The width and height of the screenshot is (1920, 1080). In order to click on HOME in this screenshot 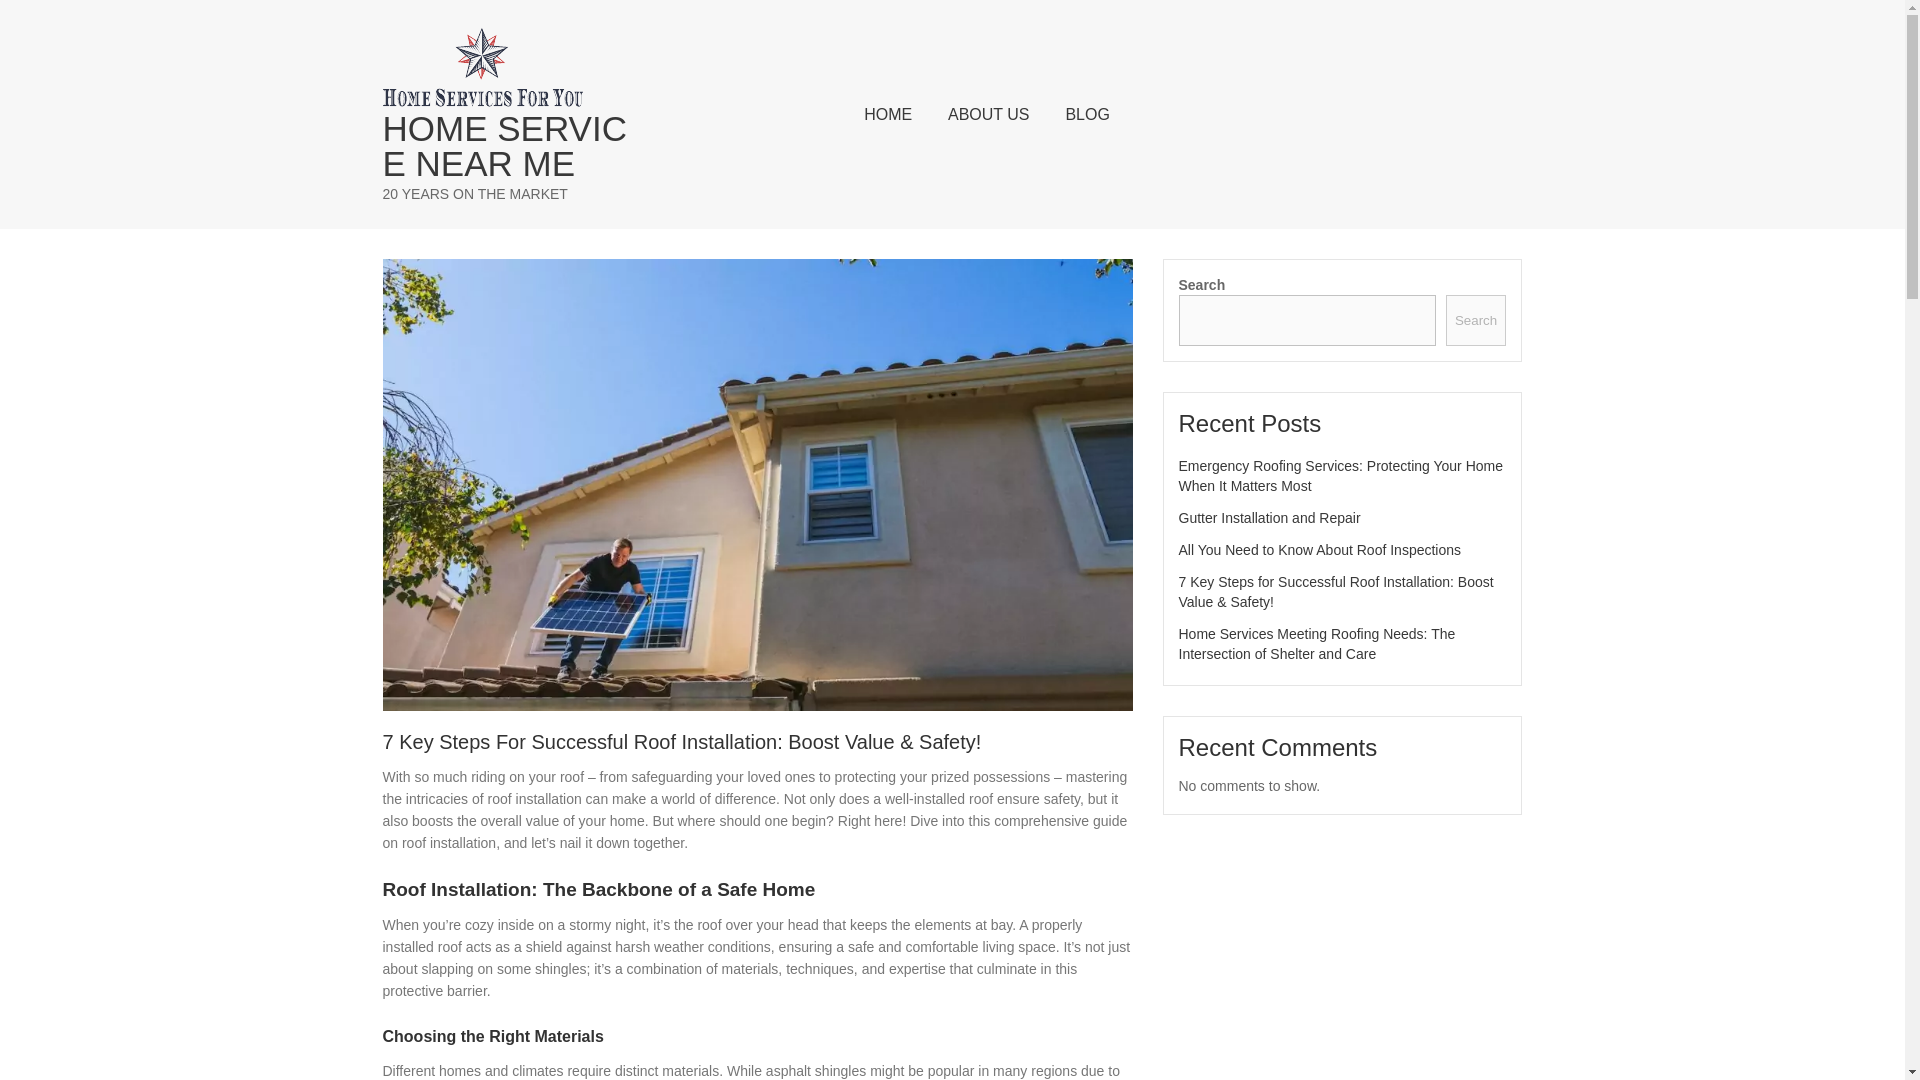, I will do `click(888, 114)`.